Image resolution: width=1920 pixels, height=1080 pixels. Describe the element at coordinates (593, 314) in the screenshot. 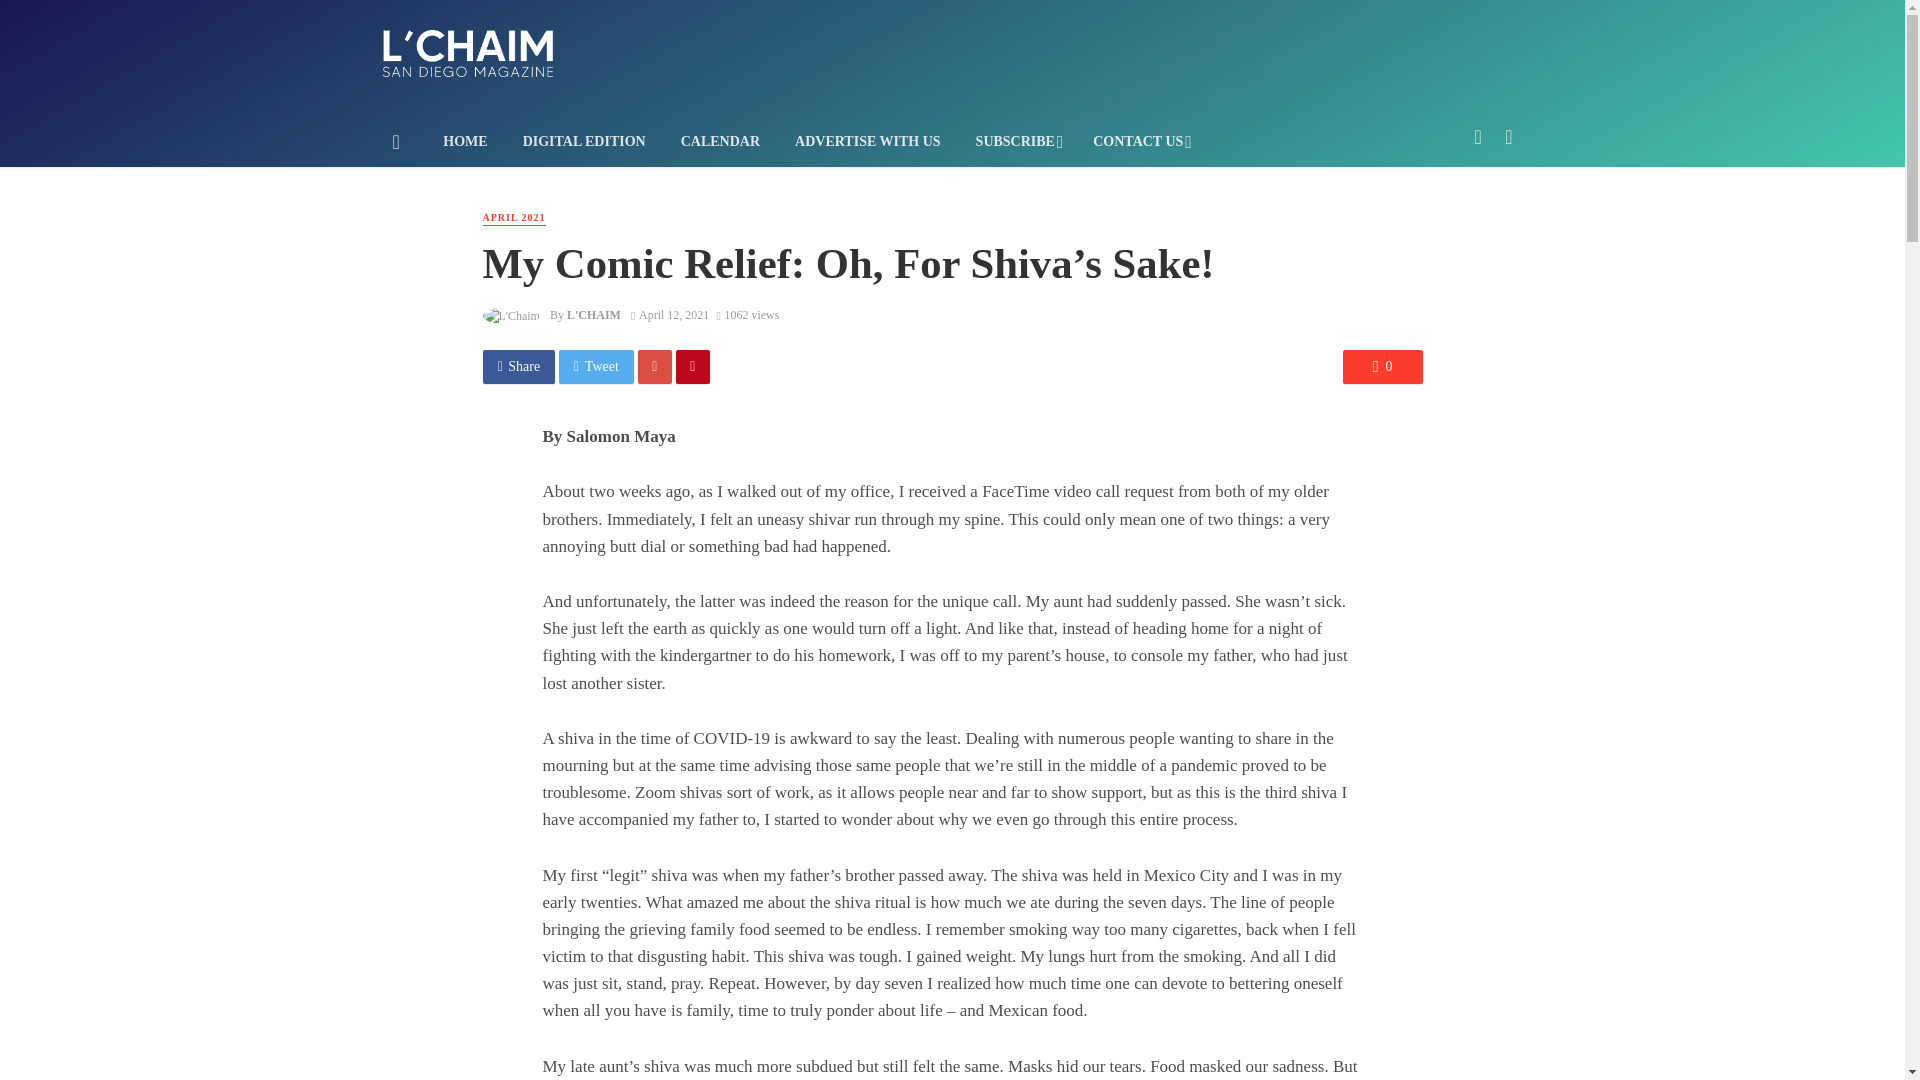

I see `Posts by L'Chaim` at that location.